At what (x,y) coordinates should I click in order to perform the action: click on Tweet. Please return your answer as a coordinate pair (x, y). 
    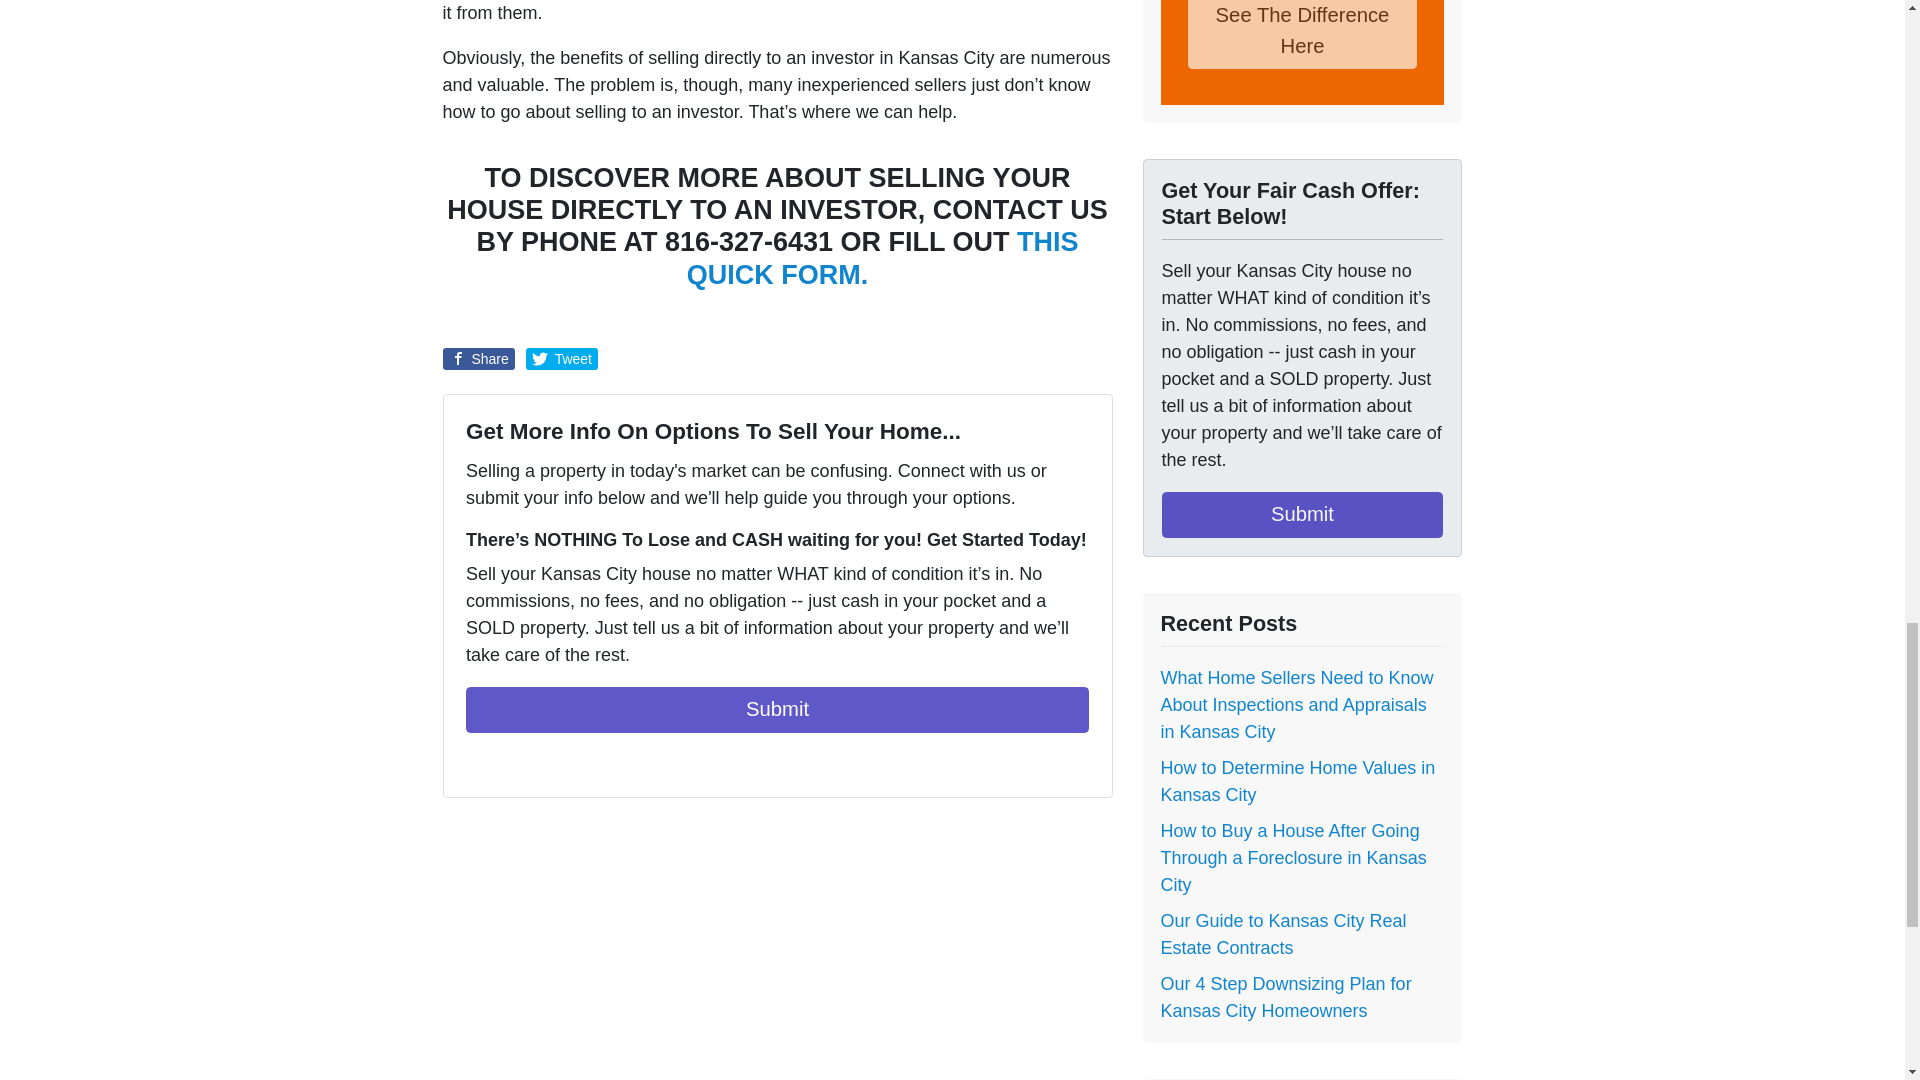
    Looking at the image, I should click on (562, 358).